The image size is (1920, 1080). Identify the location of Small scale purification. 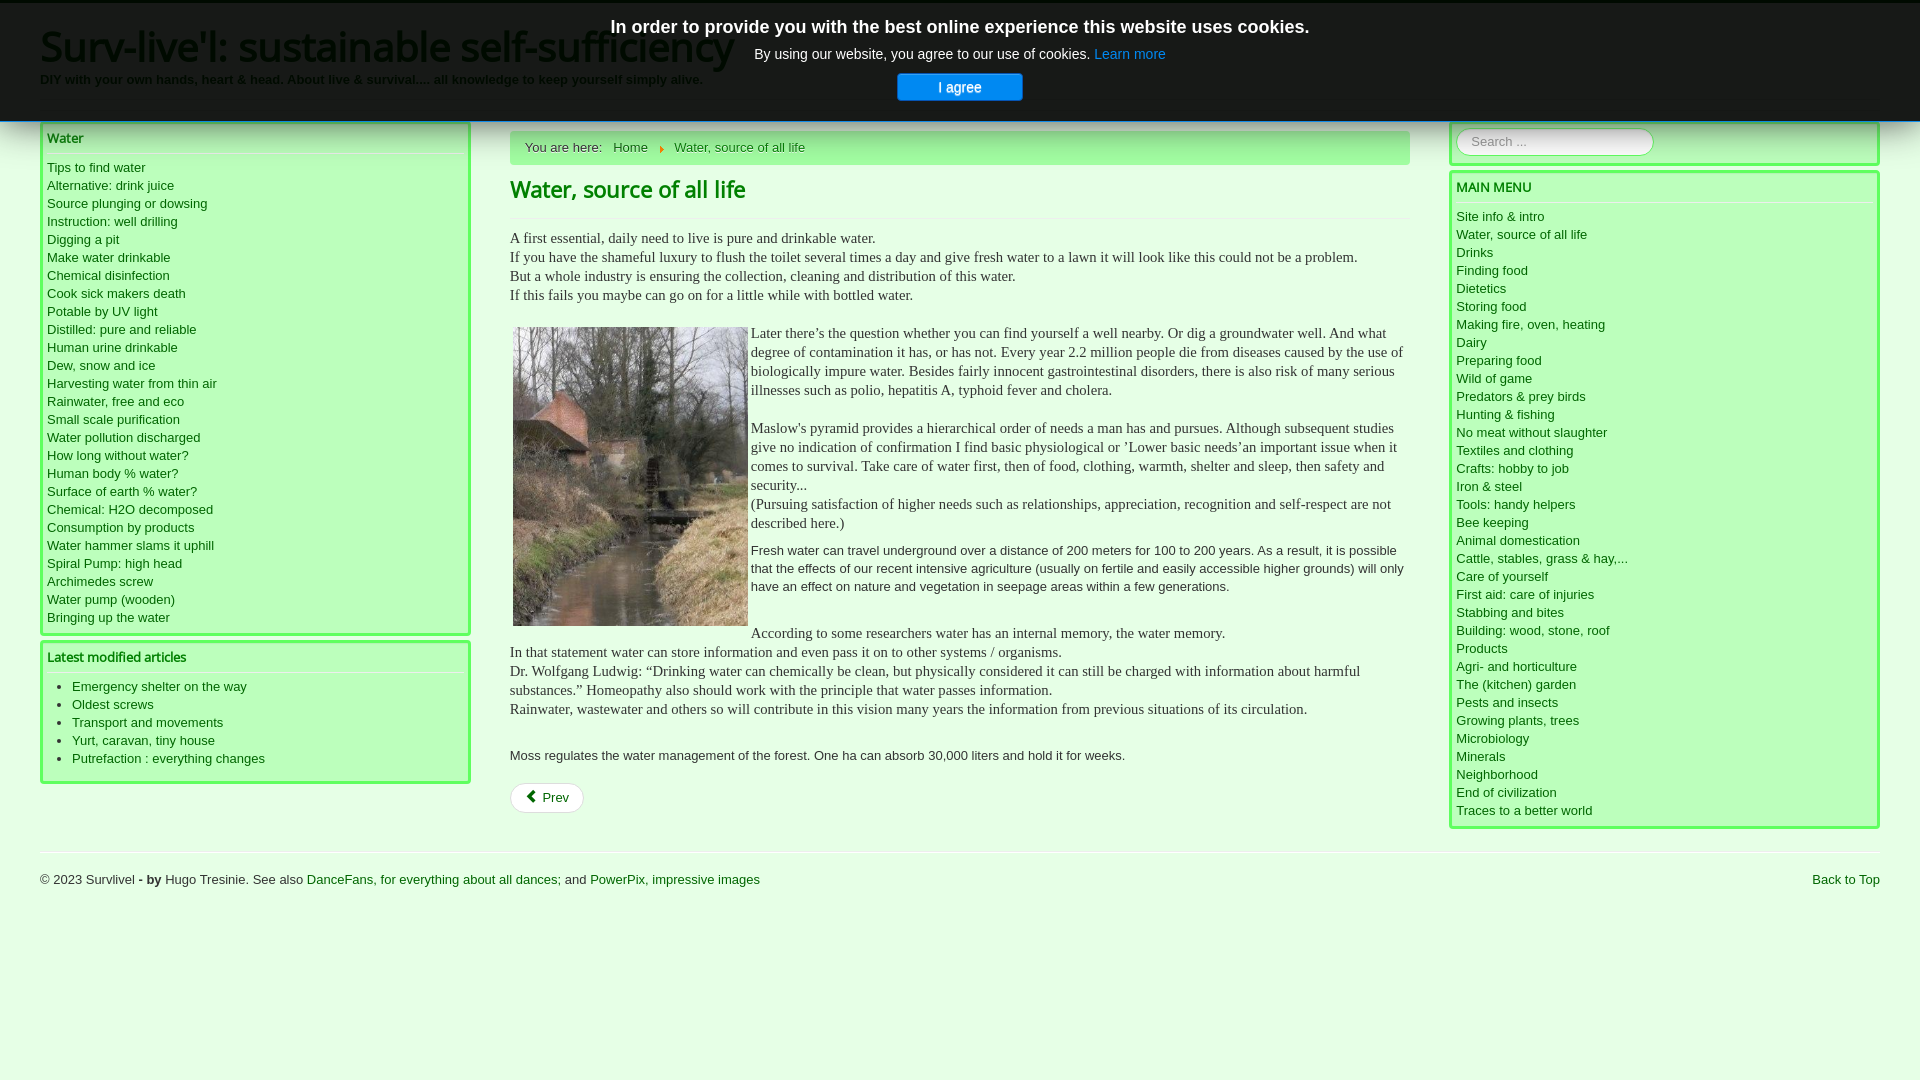
(256, 420).